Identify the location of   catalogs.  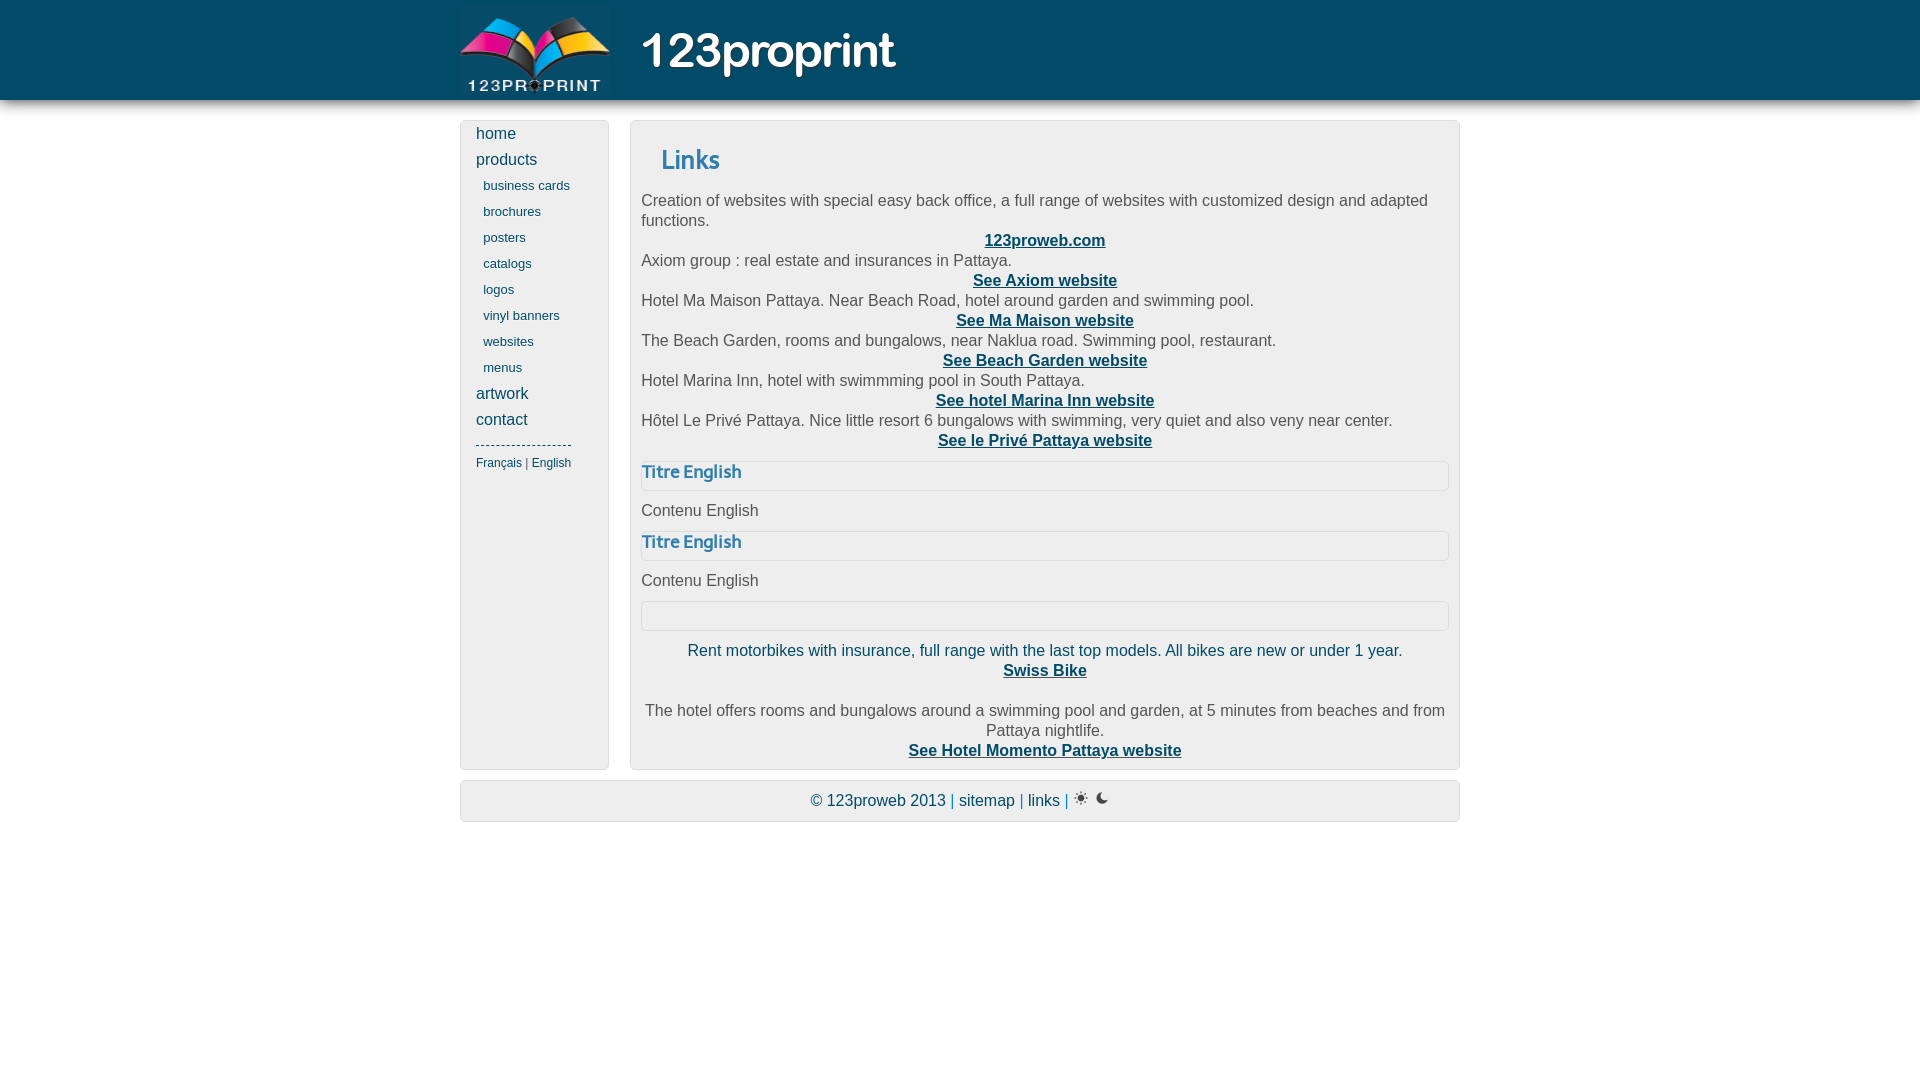
(534, 264).